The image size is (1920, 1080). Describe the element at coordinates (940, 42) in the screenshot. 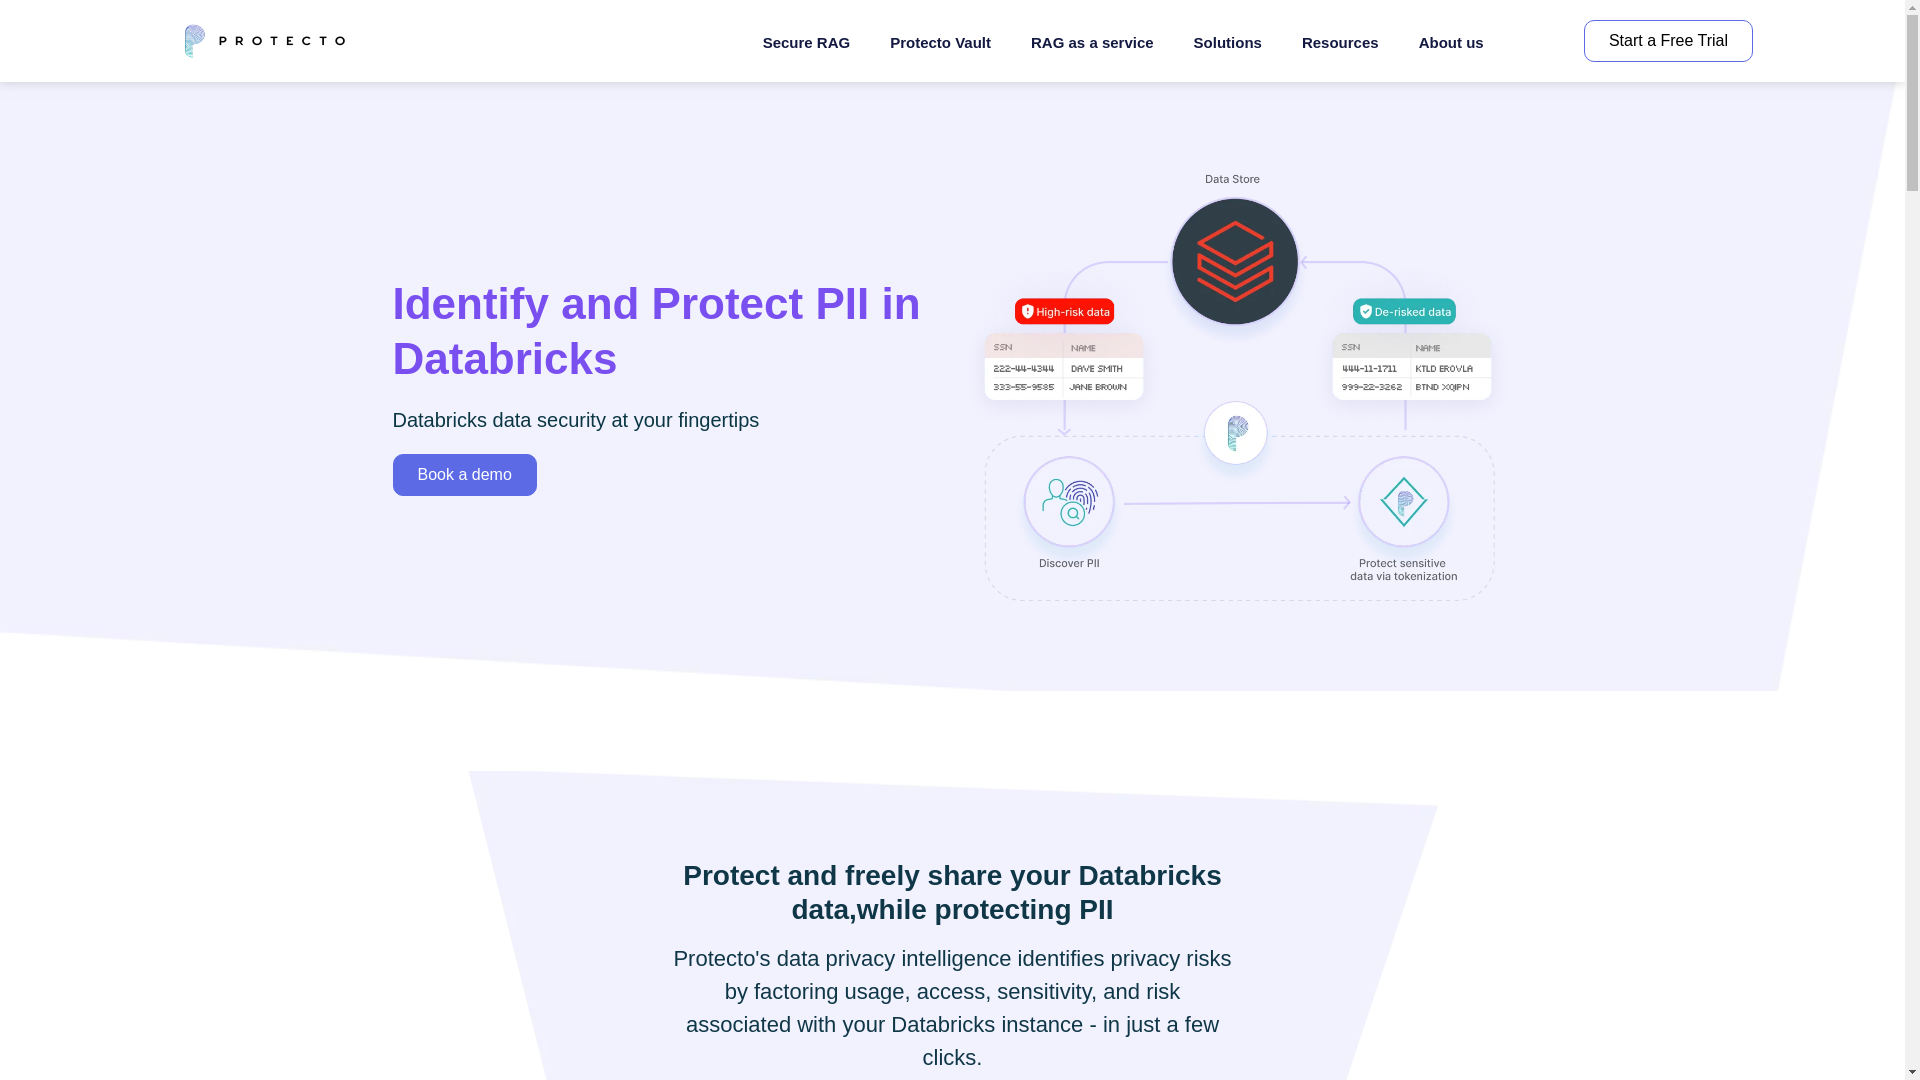

I see `Protecto Vault` at that location.